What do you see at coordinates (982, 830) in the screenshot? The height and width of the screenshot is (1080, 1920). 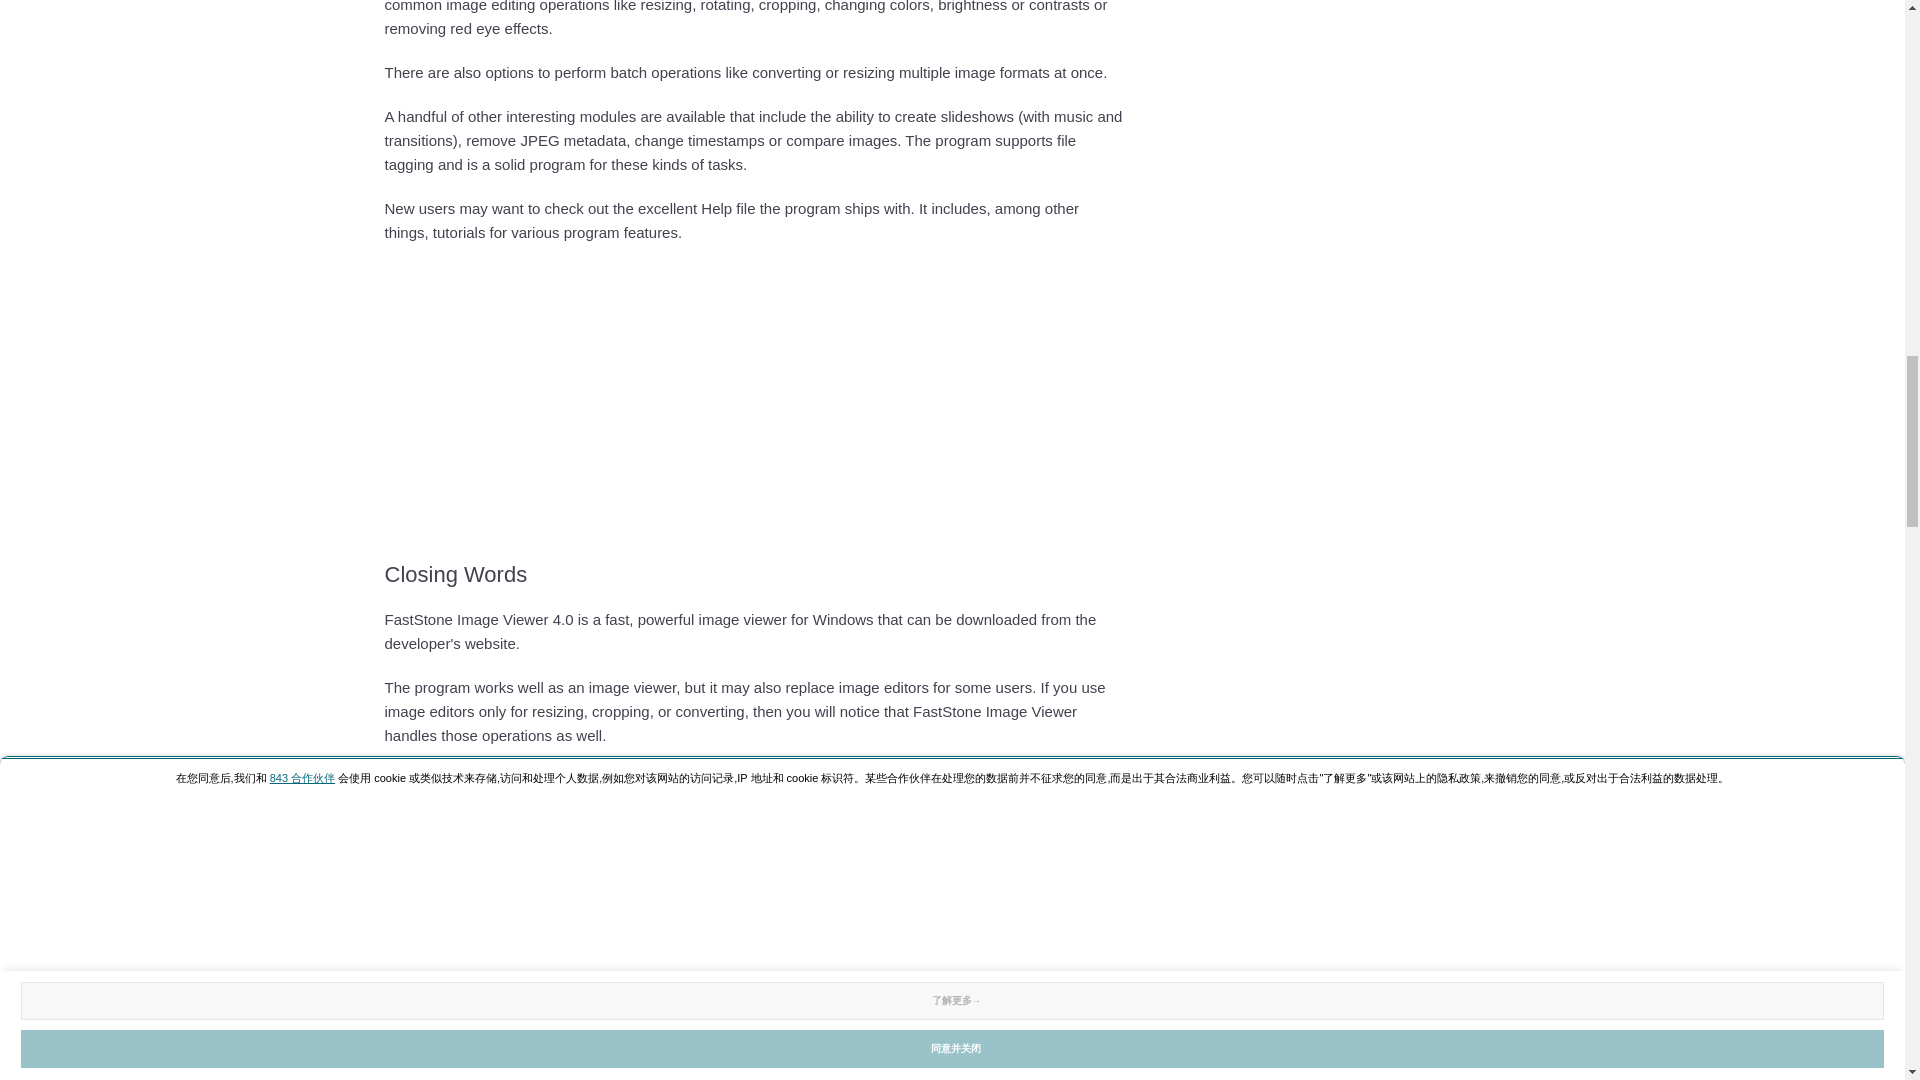 I see `2` at bounding box center [982, 830].